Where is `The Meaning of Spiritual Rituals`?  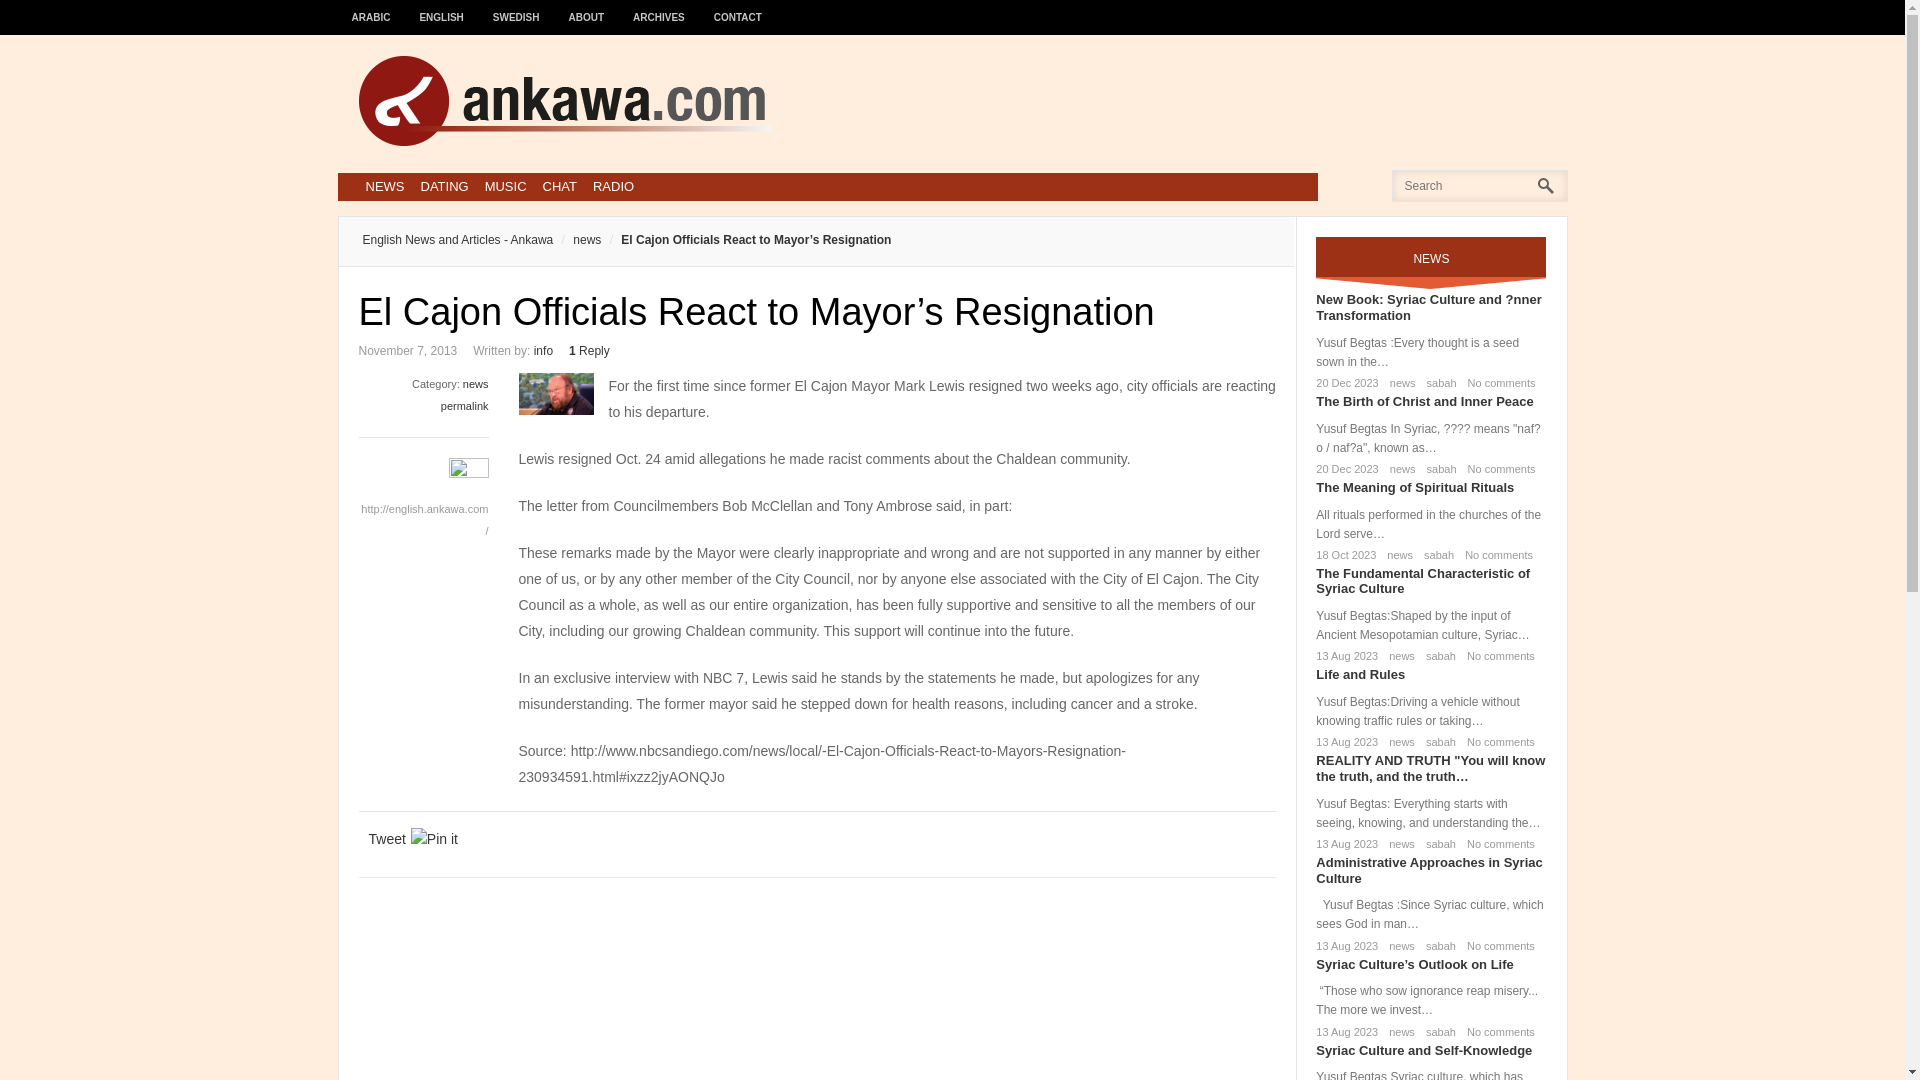
The Meaning of Spiritual Rituals is located at coordinates (1414, 486).